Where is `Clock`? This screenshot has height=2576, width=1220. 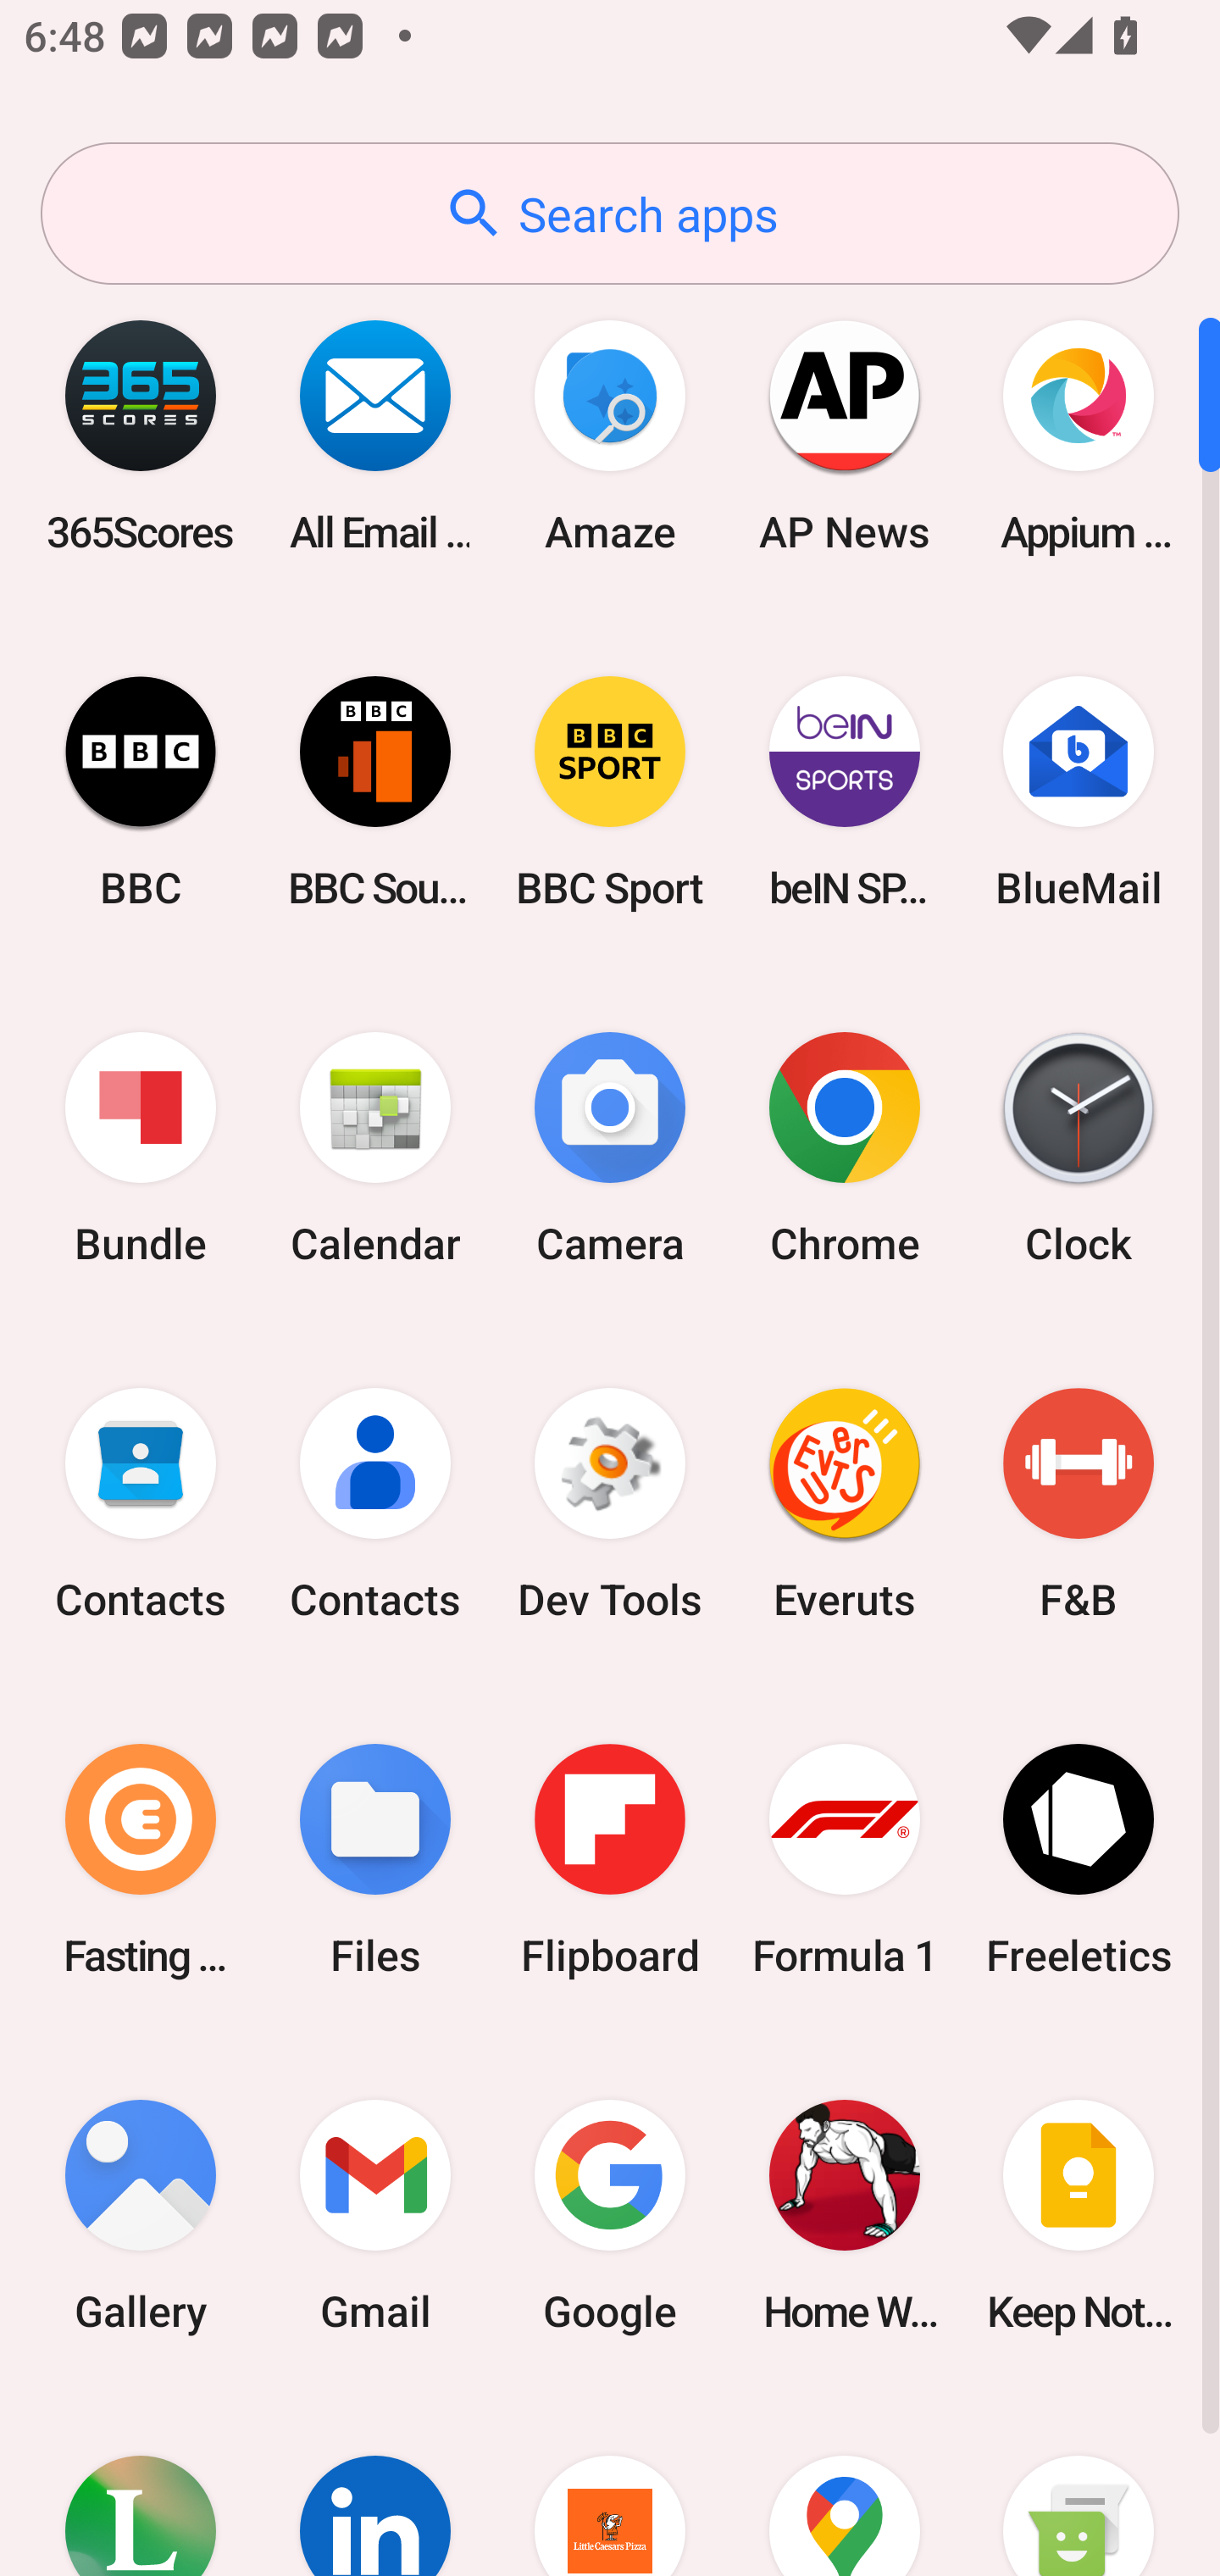 Clock is located at coordinates (1079, 1149).